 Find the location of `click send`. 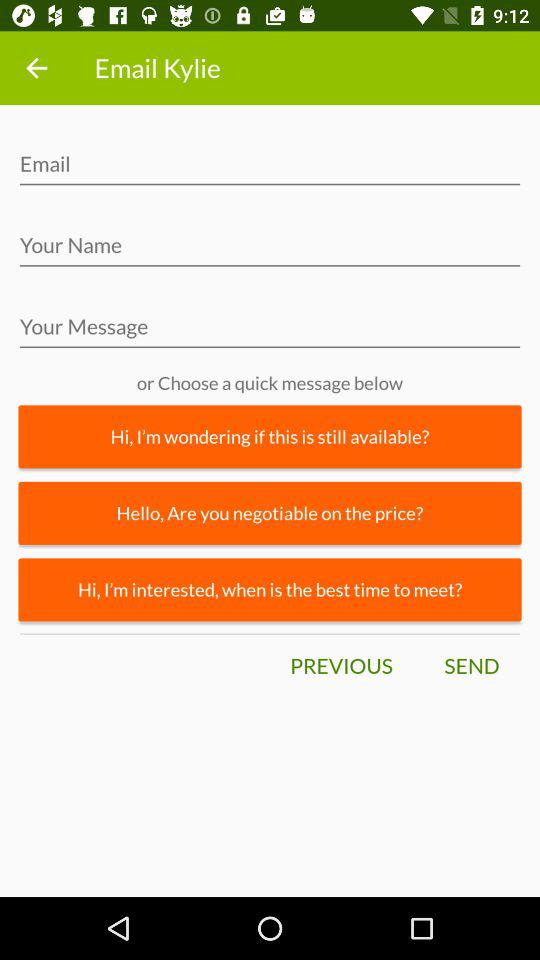

click send is located at coordinates (471, 666).